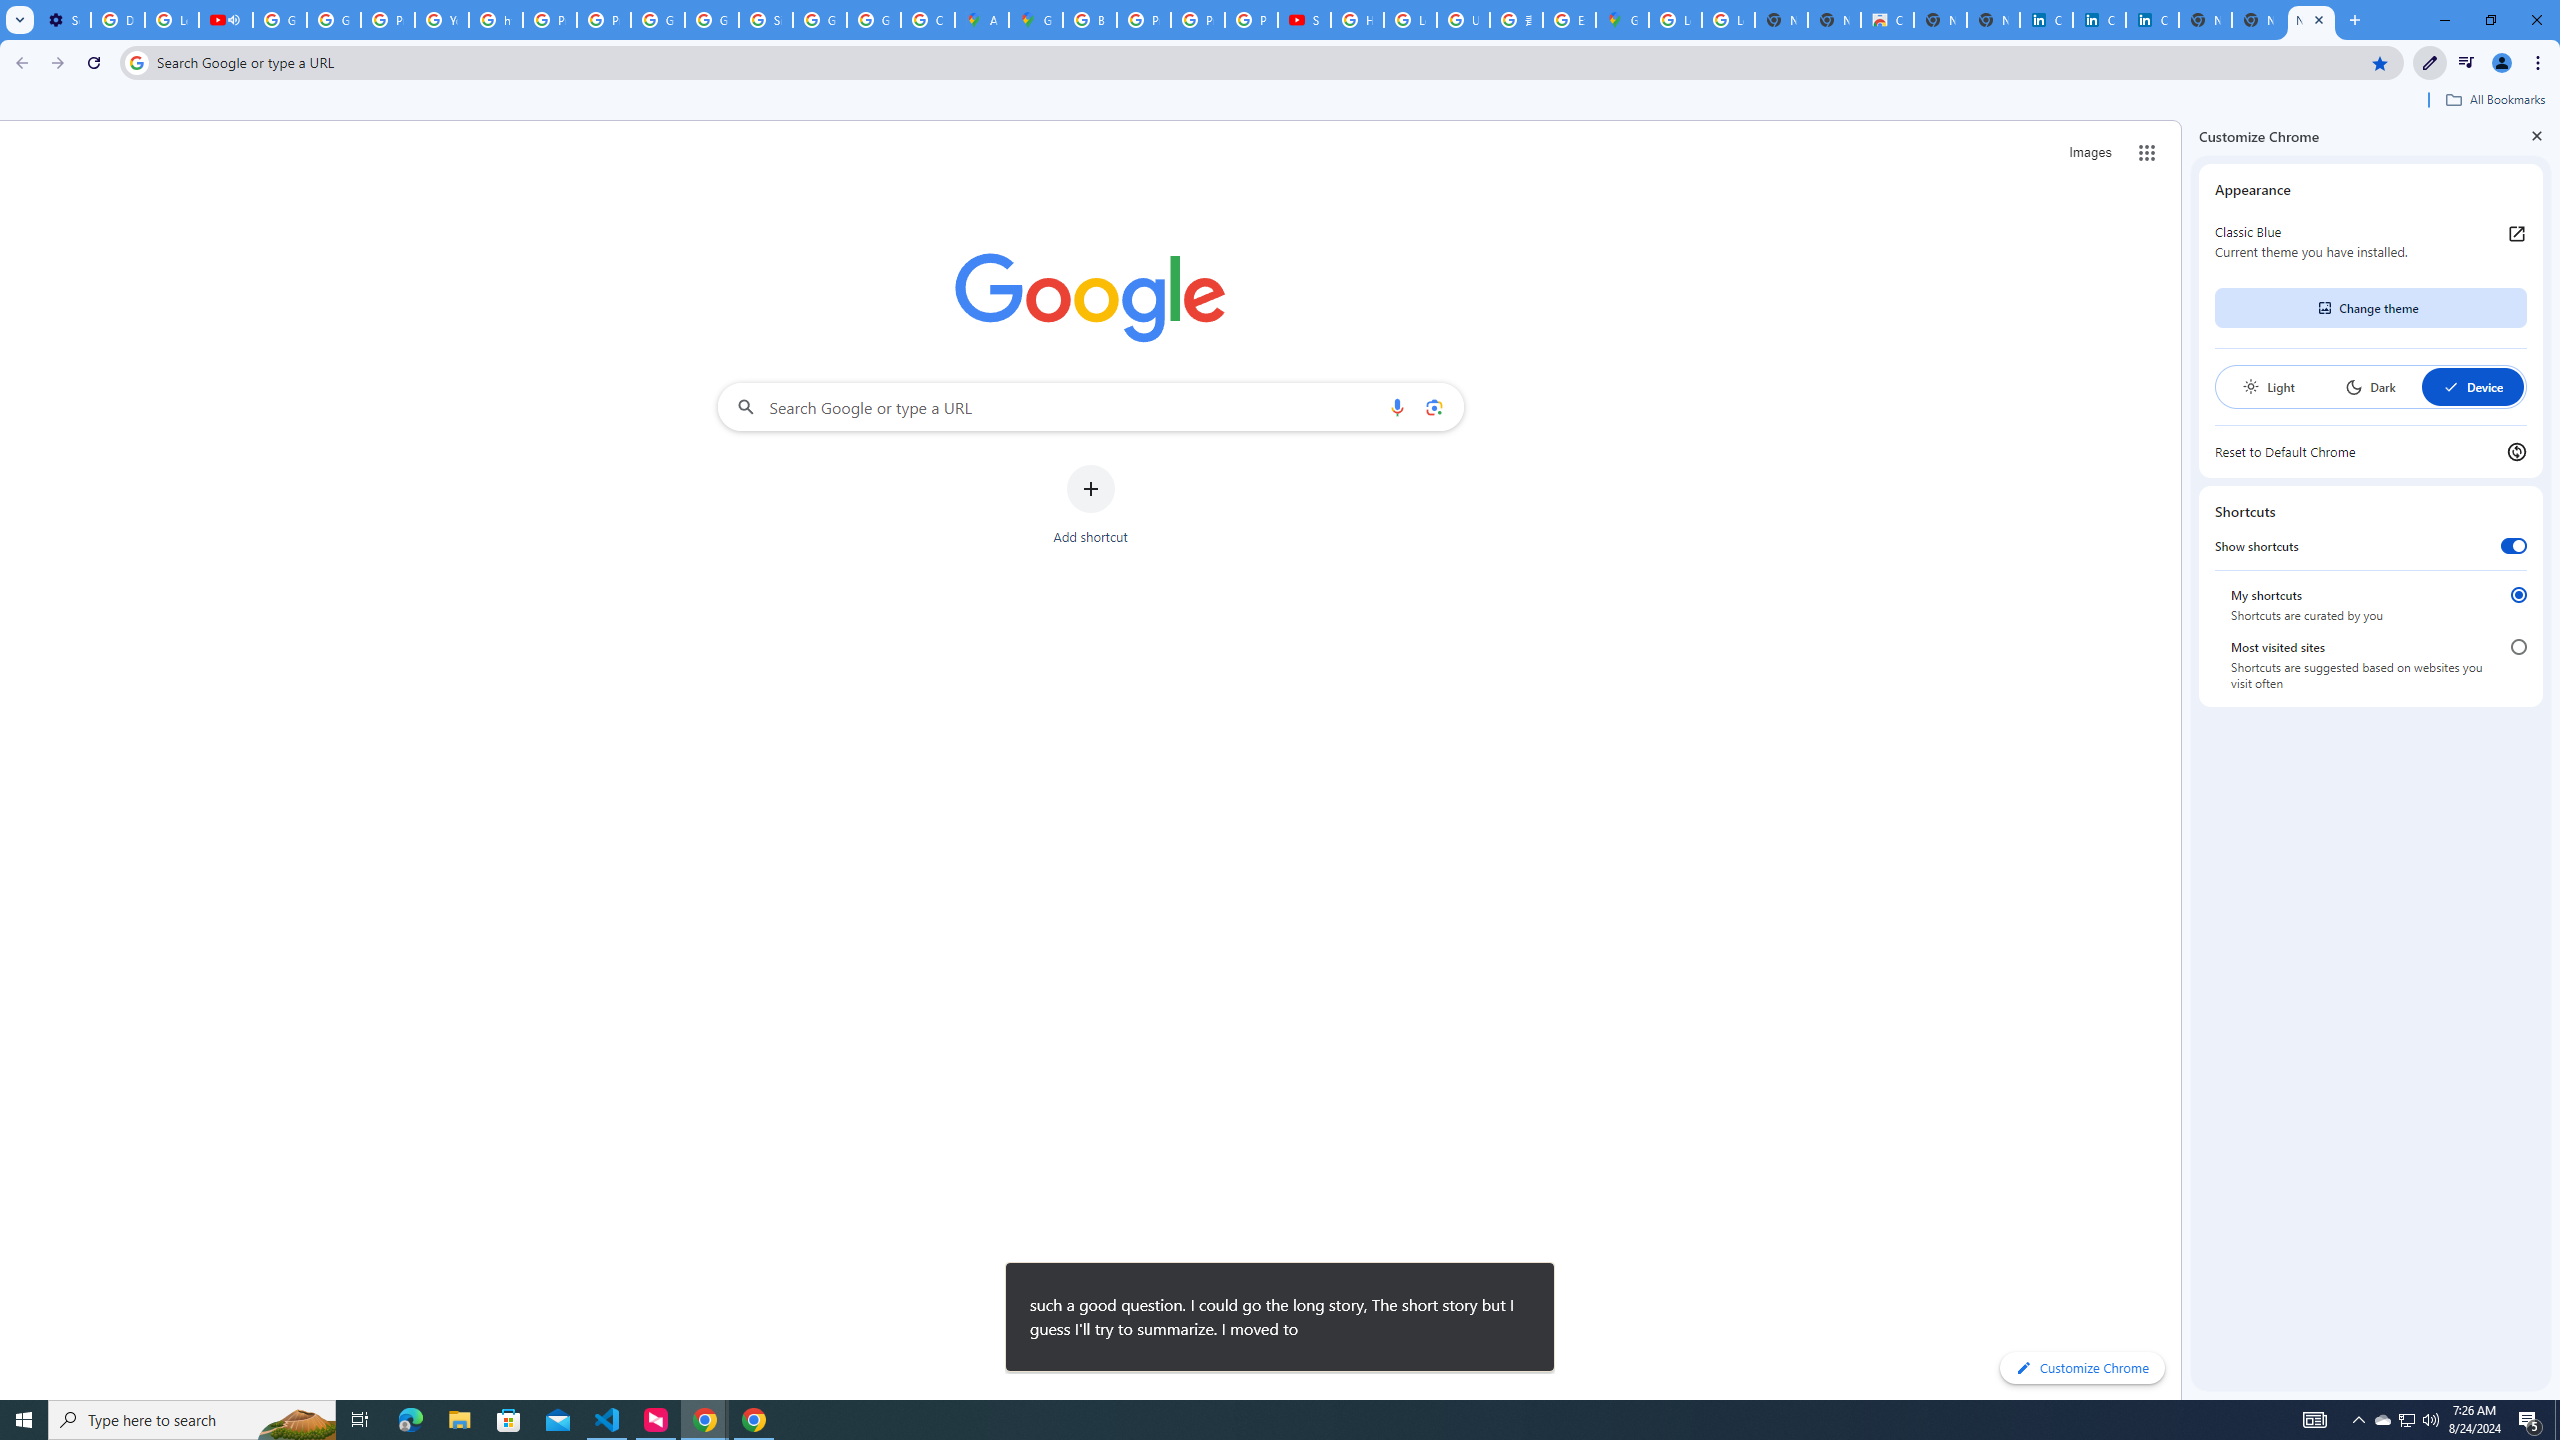 This screenshot has height=1440, width=2560. Describe the element at coordinates (2472, 387) in the screenshot. I see `Device` at that location.